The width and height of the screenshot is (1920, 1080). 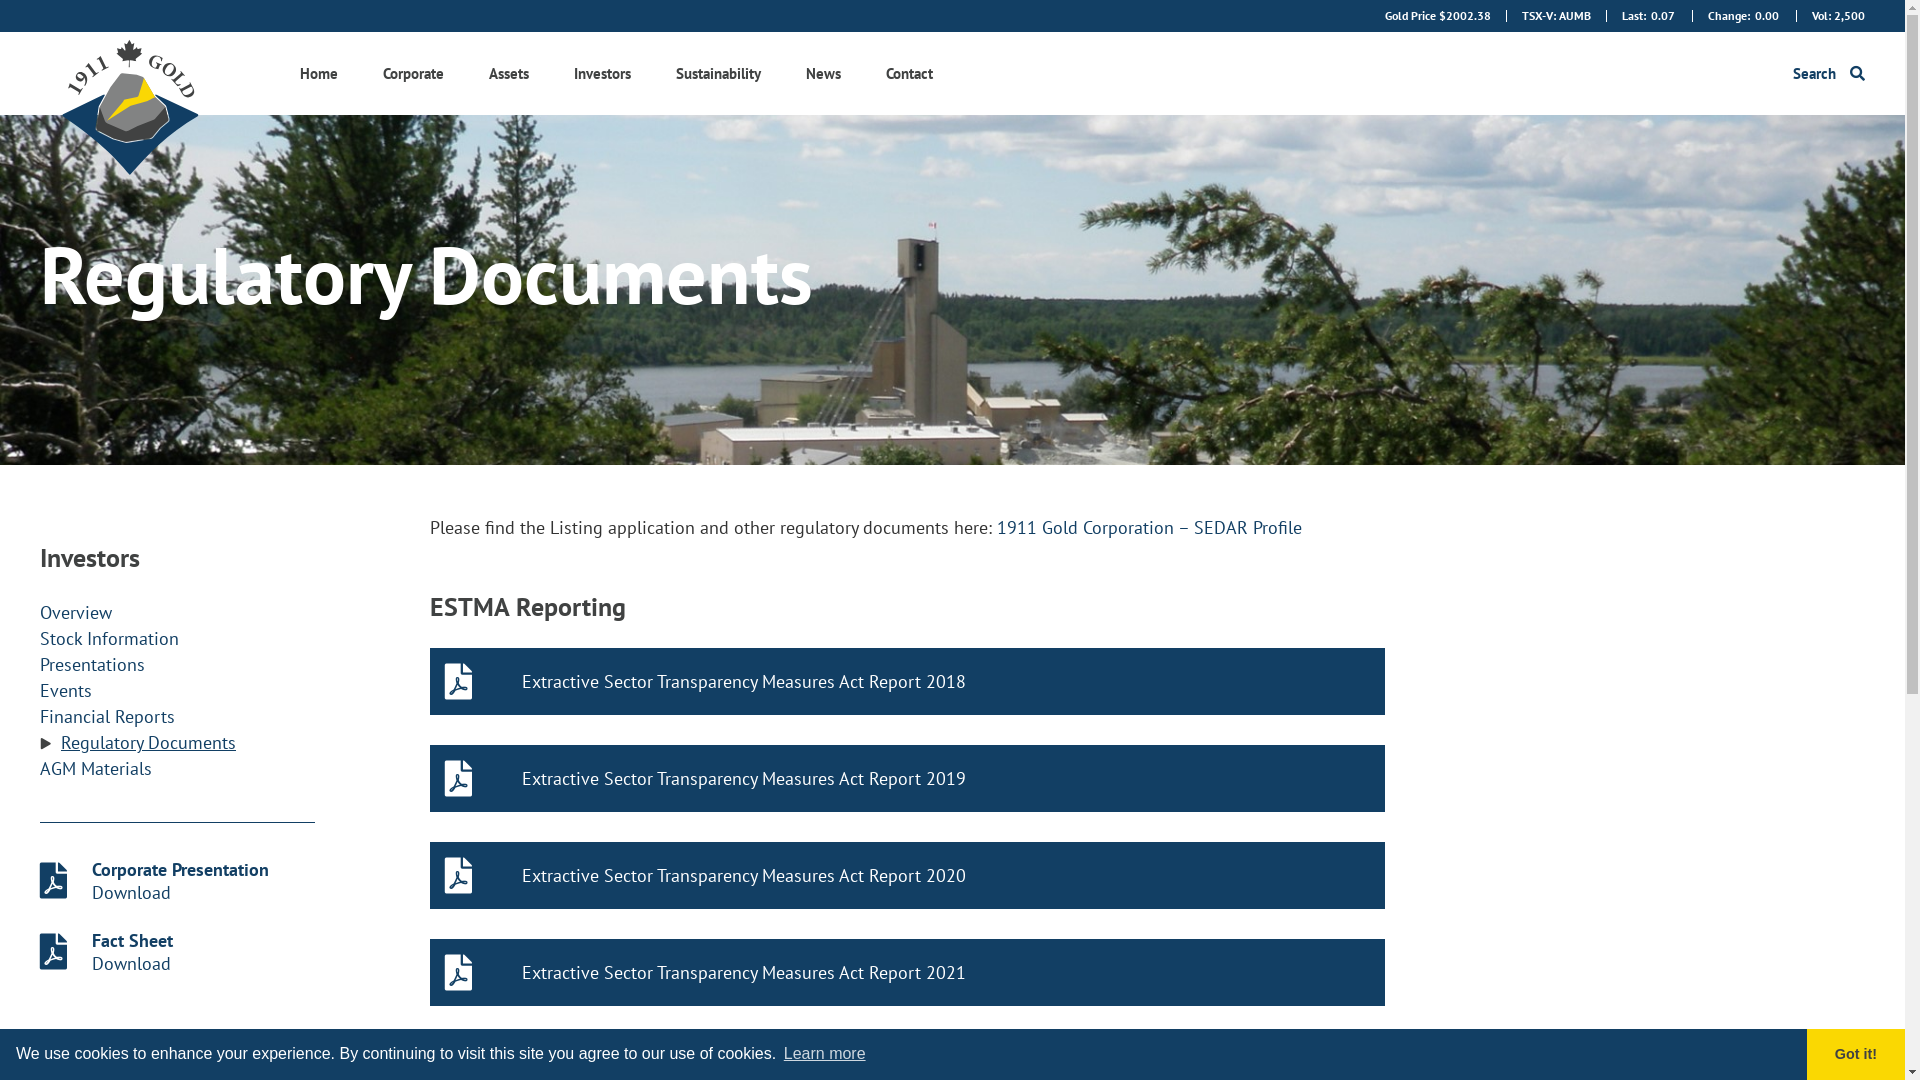 I want to click on Regulatory Documents, so click(x=148, y=743).